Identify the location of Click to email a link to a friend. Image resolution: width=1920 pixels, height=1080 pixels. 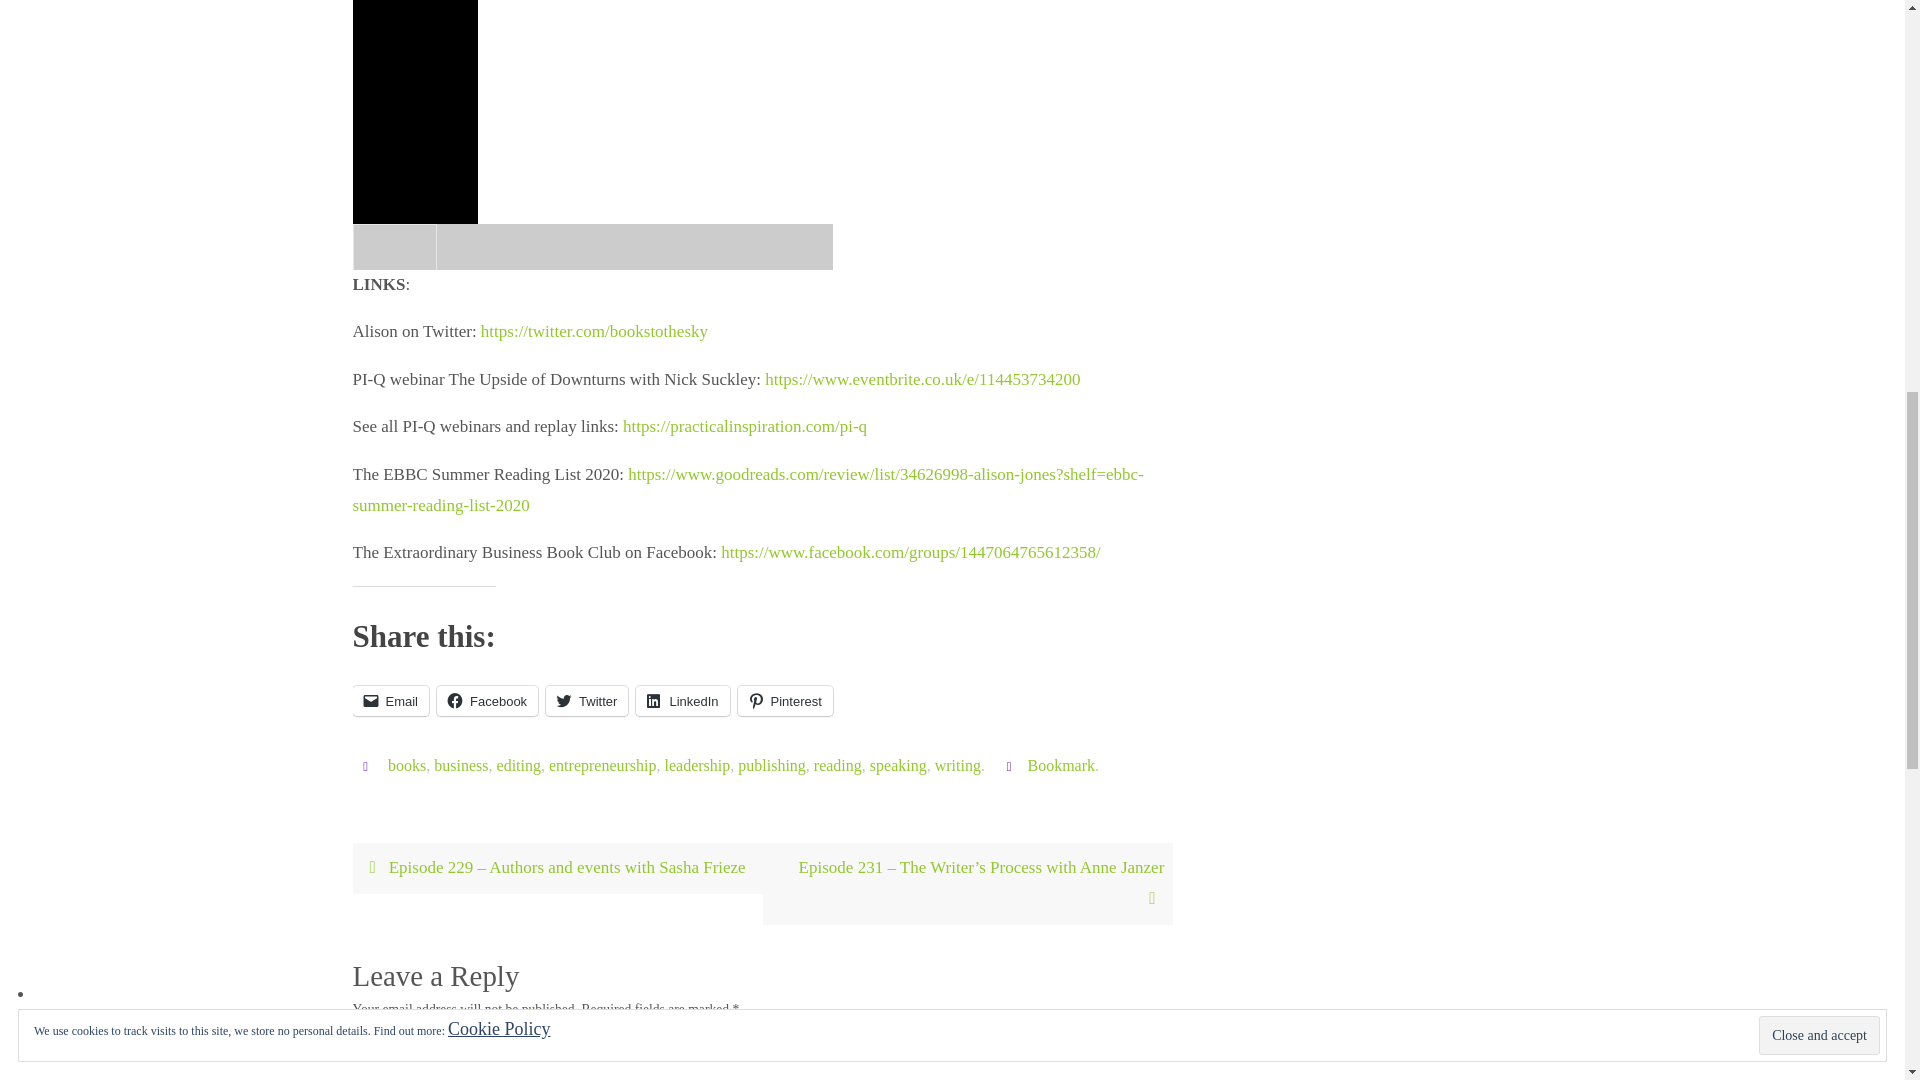
(390, 700).